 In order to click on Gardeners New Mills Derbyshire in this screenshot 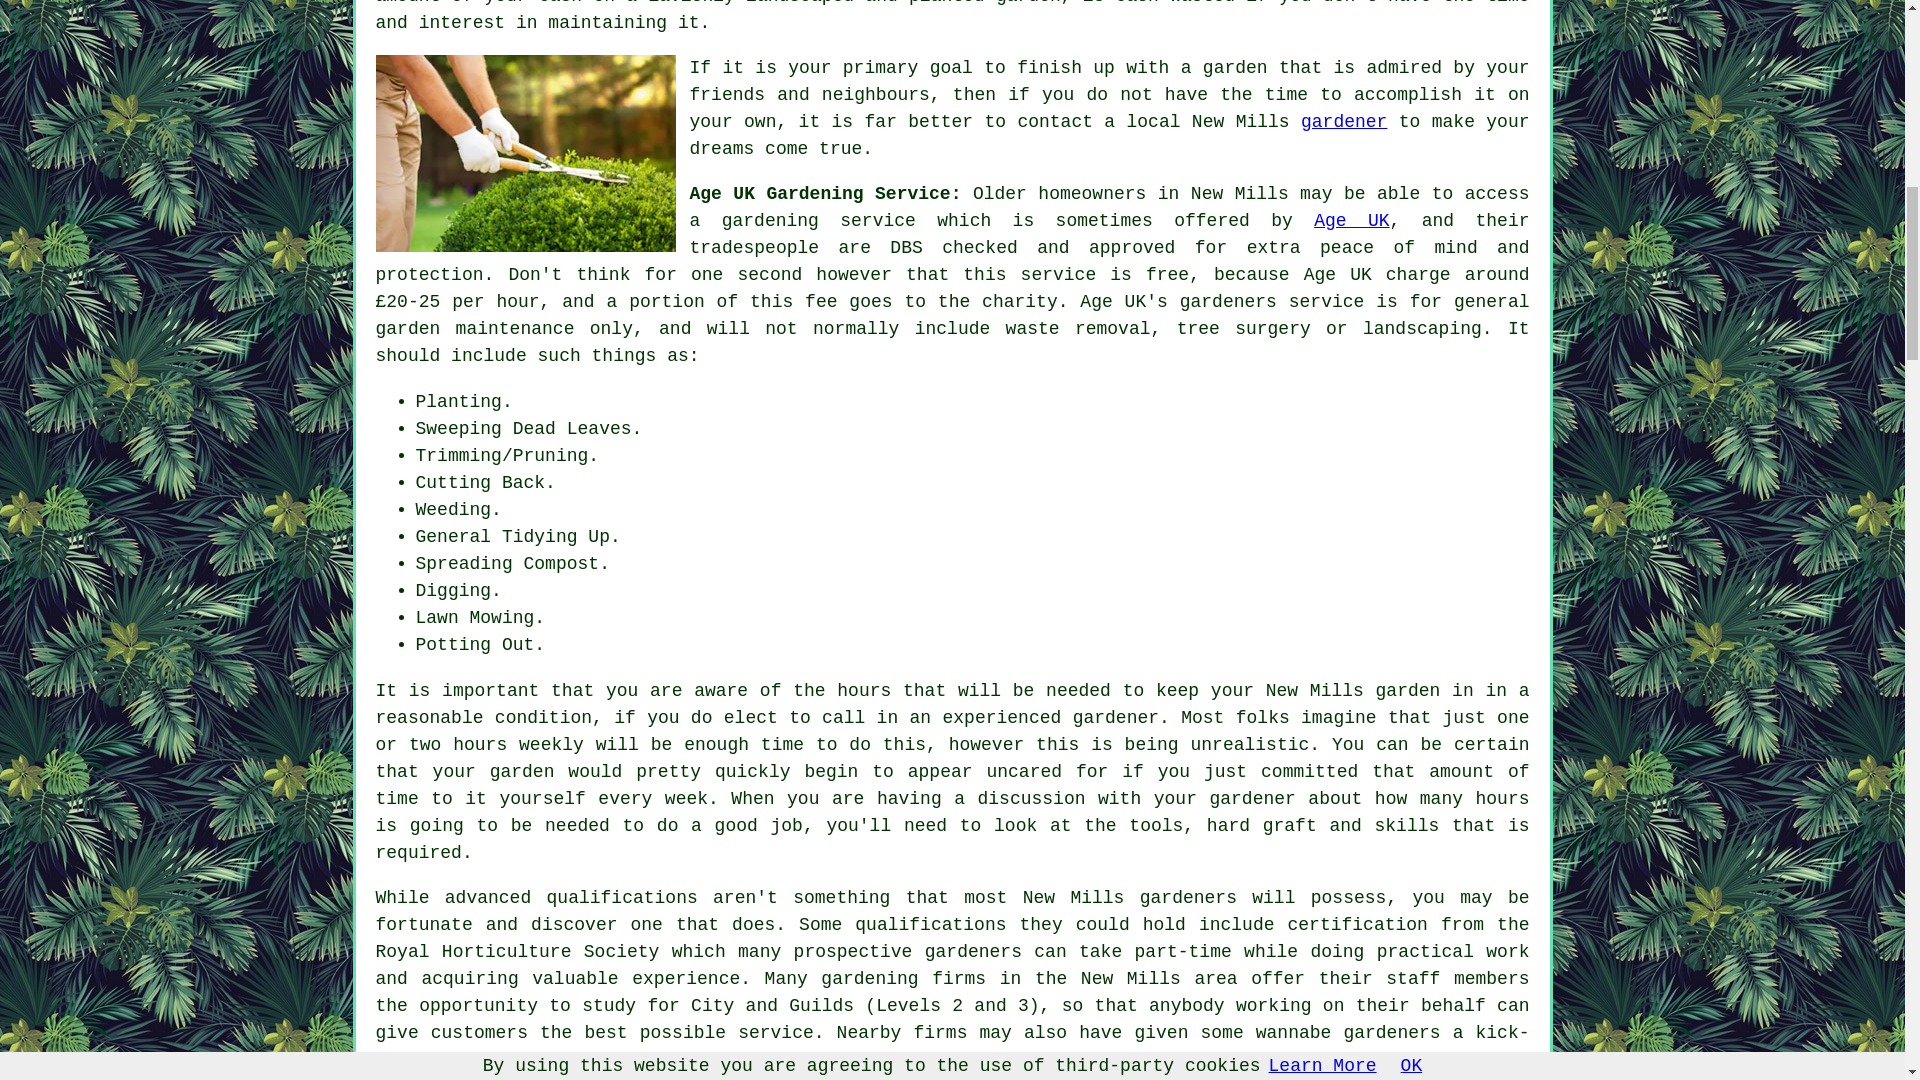, I will do `click(526, 153)`.